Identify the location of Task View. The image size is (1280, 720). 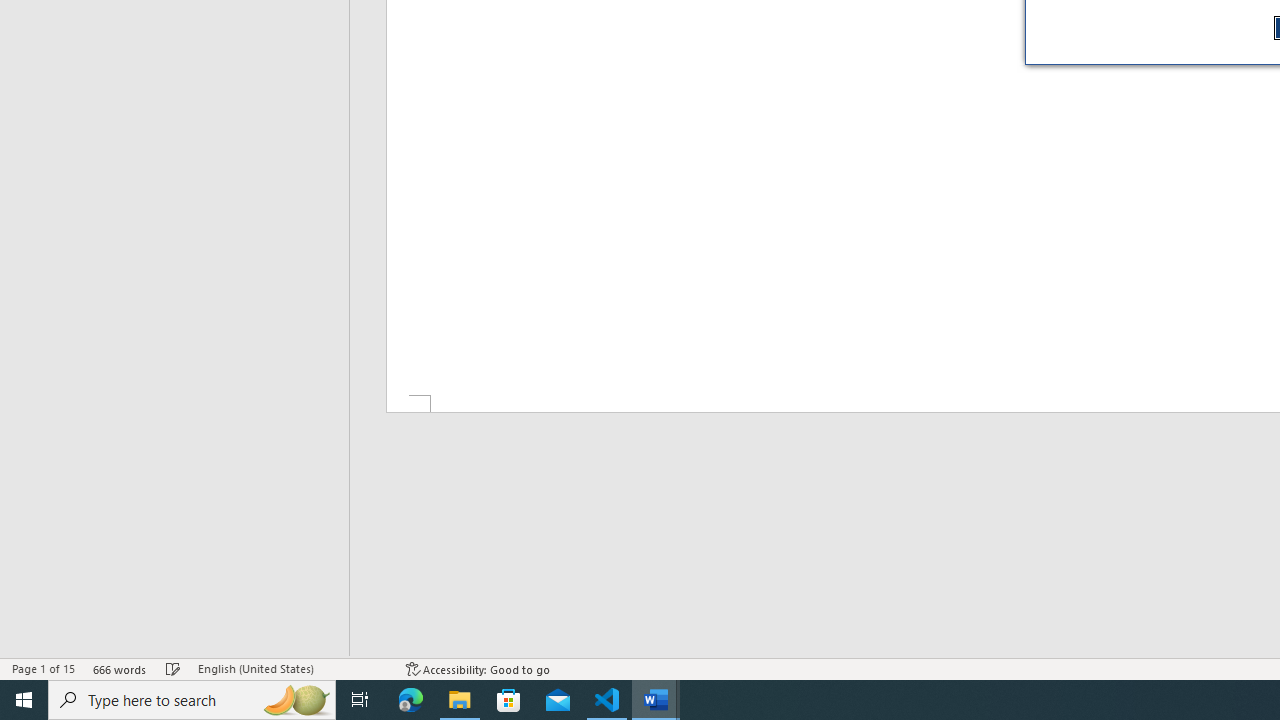
(360, 700).